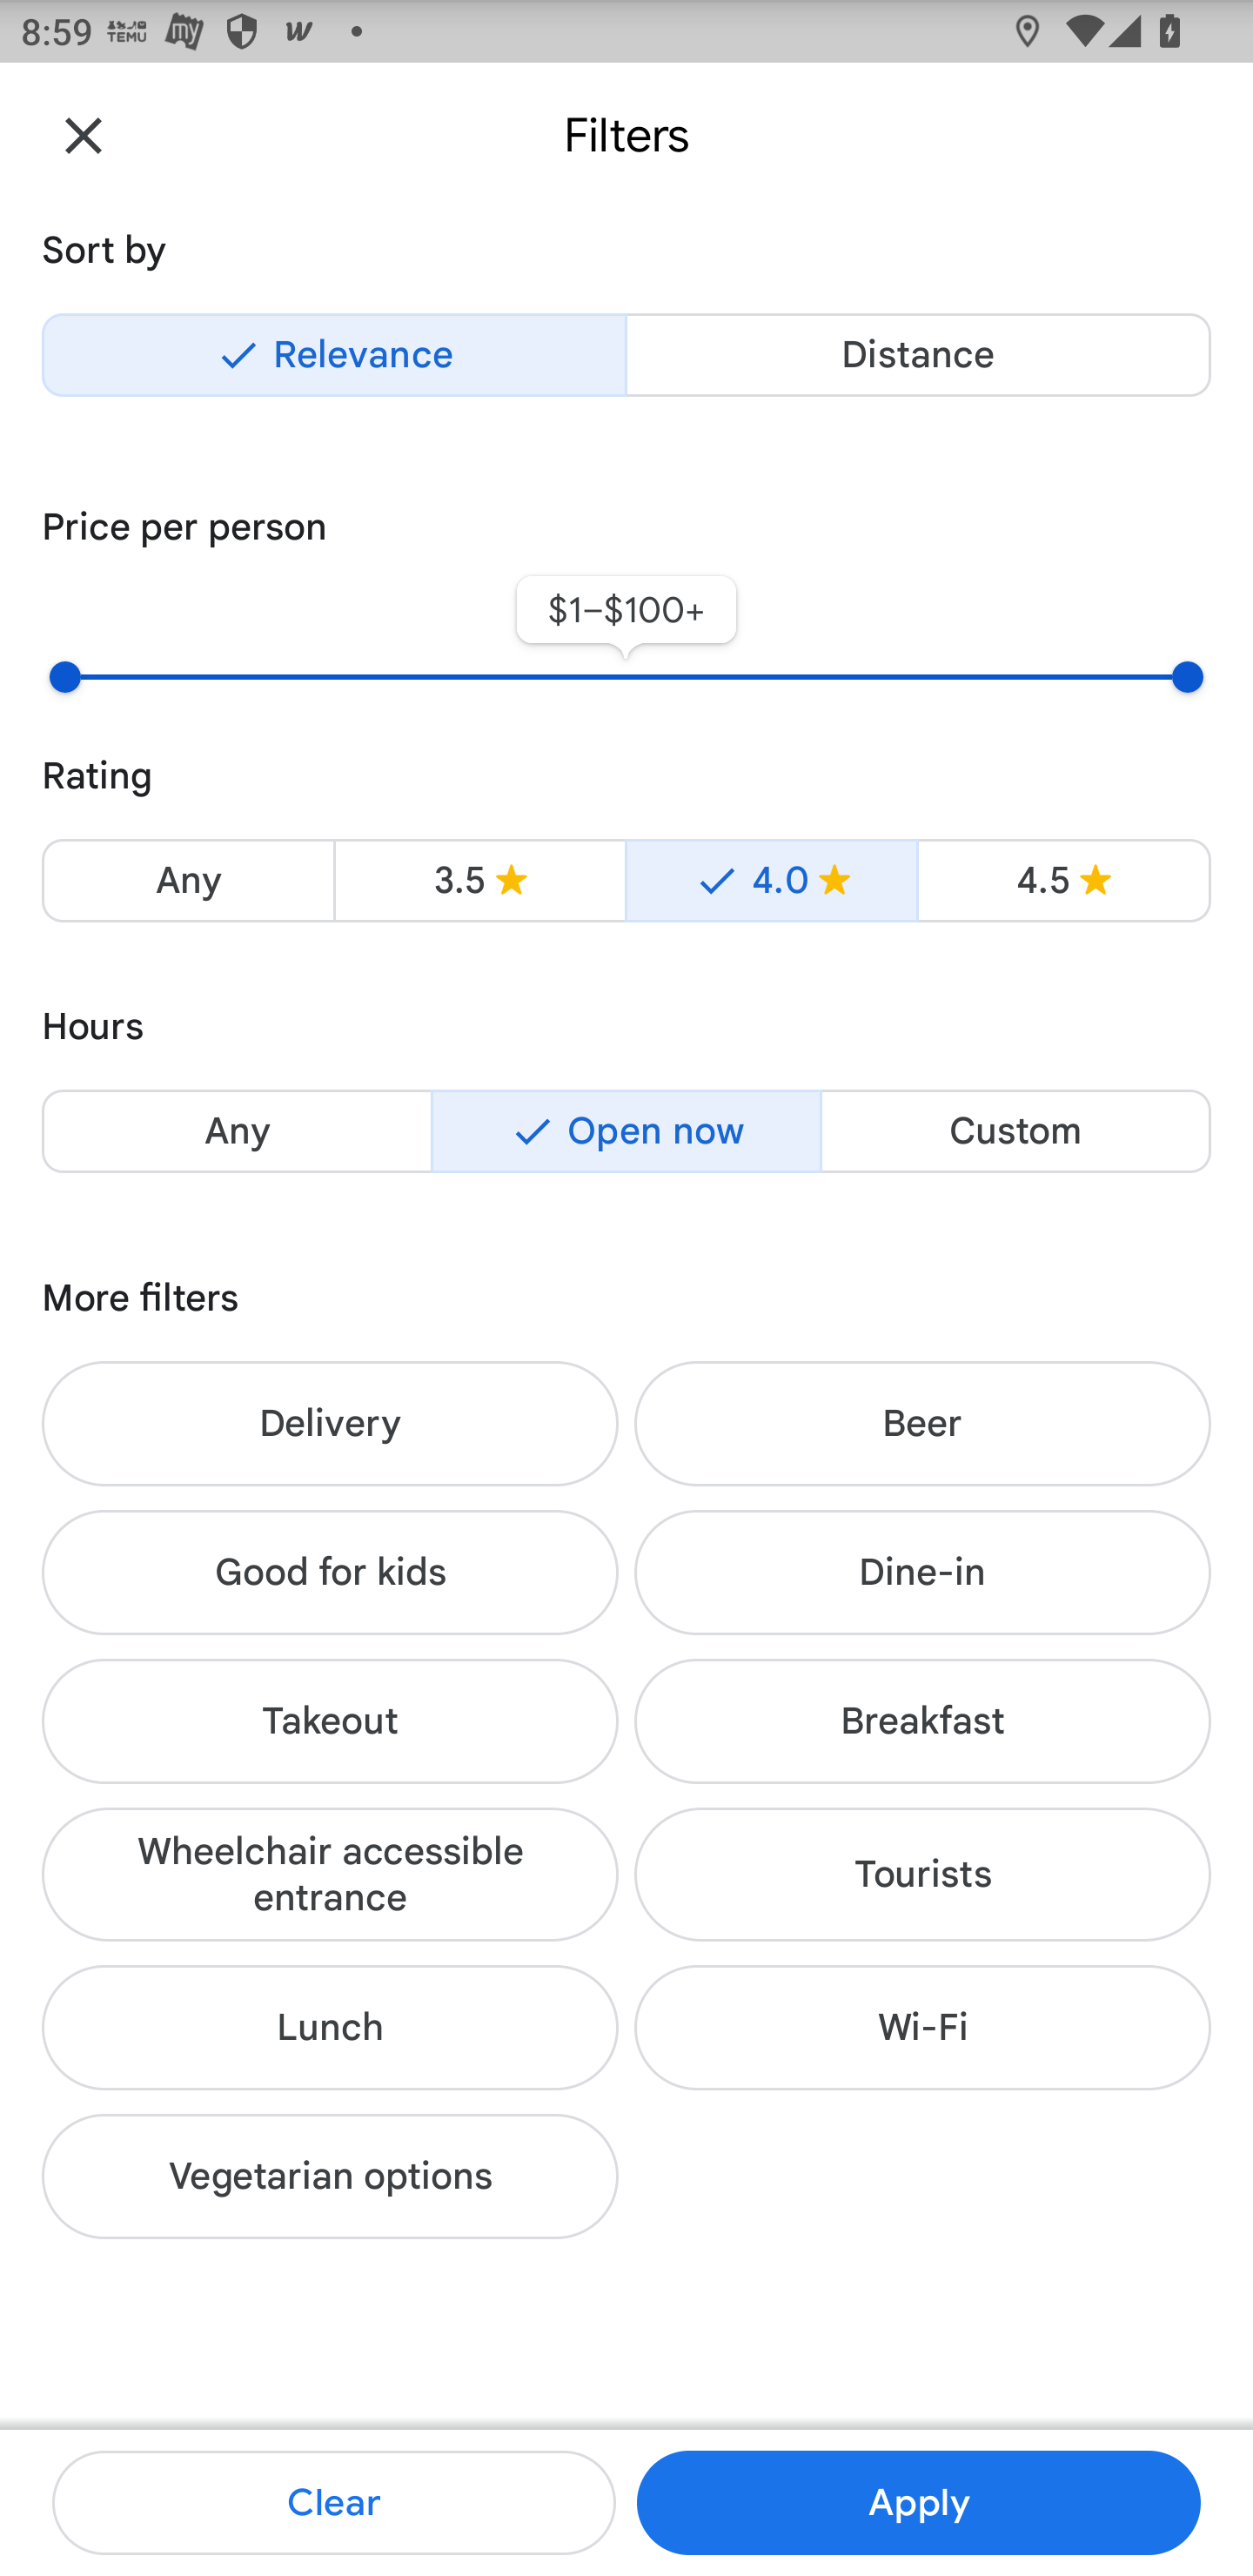 The image size is (1253, 2576). Describe the element at coordinates (188, 881) in the screenshot. I see `Any` at that location.